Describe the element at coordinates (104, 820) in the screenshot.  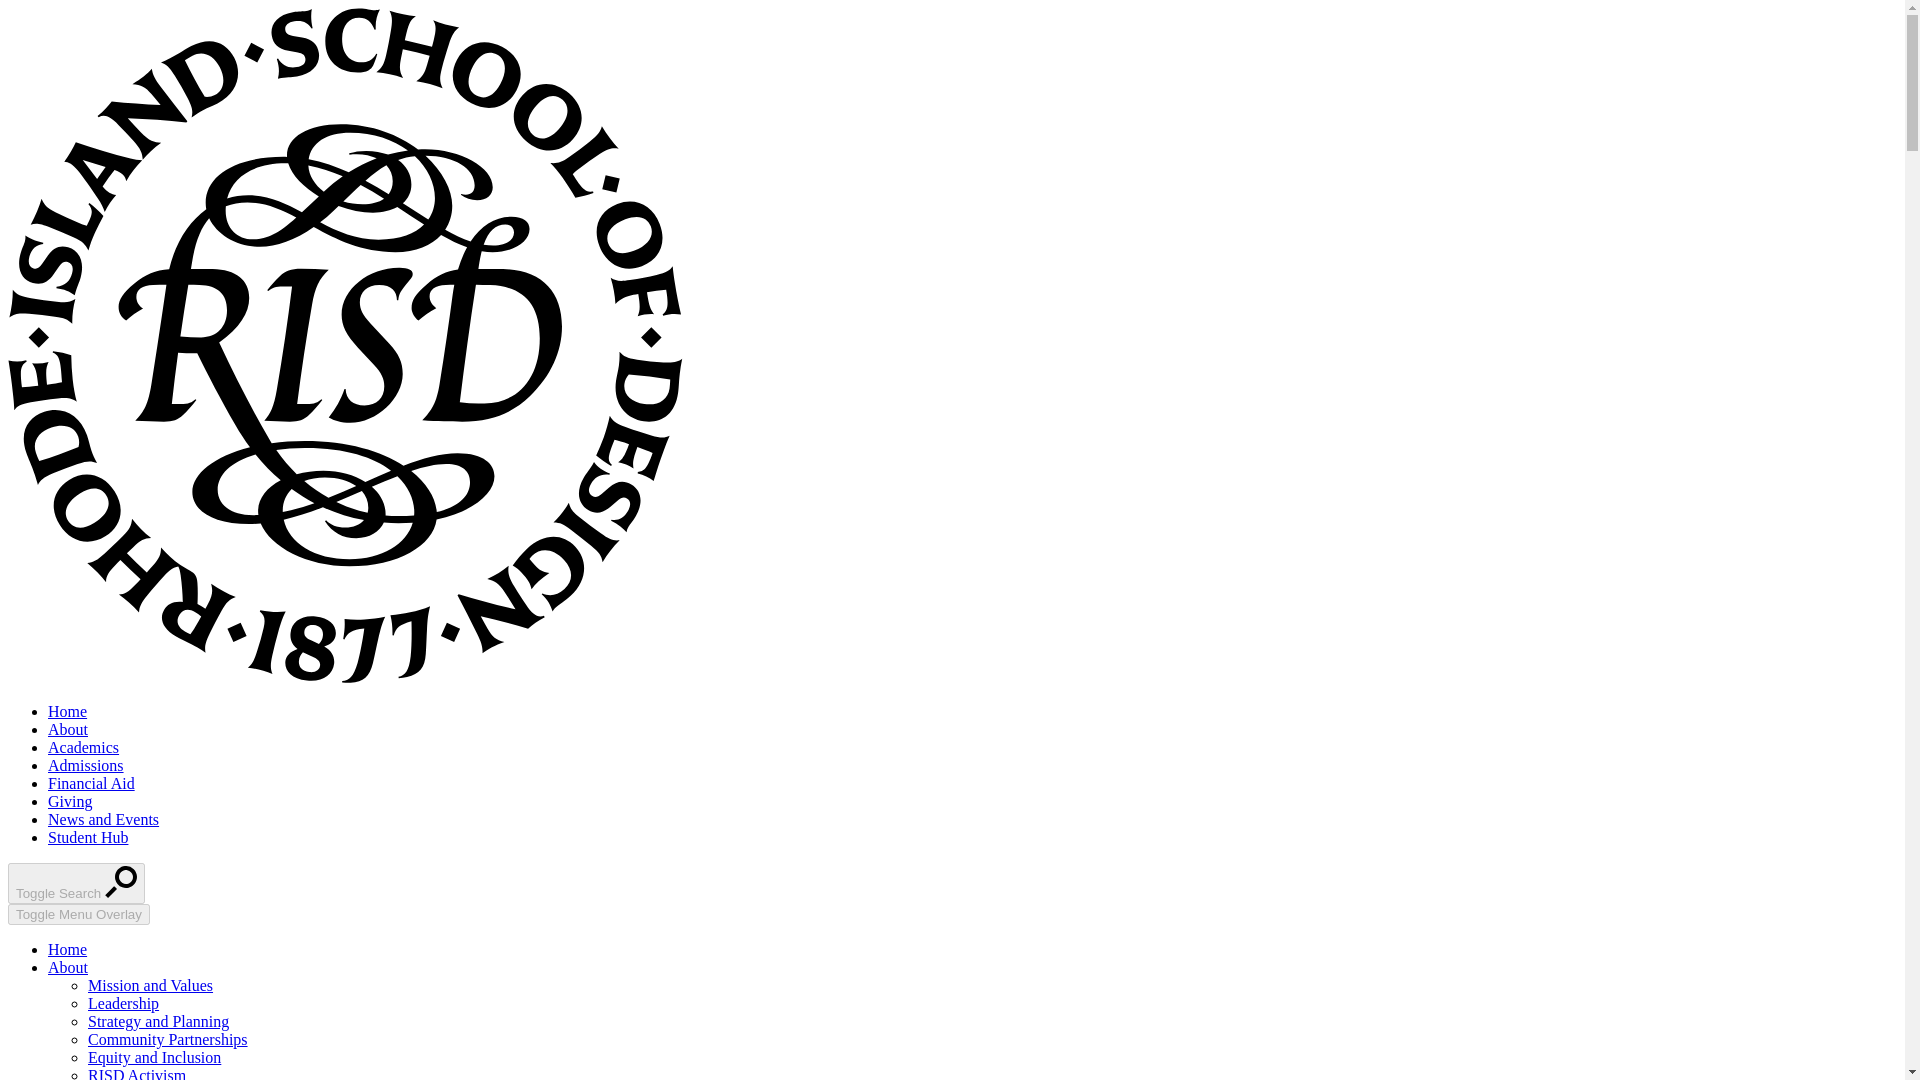
I see `News and Events` at that location.